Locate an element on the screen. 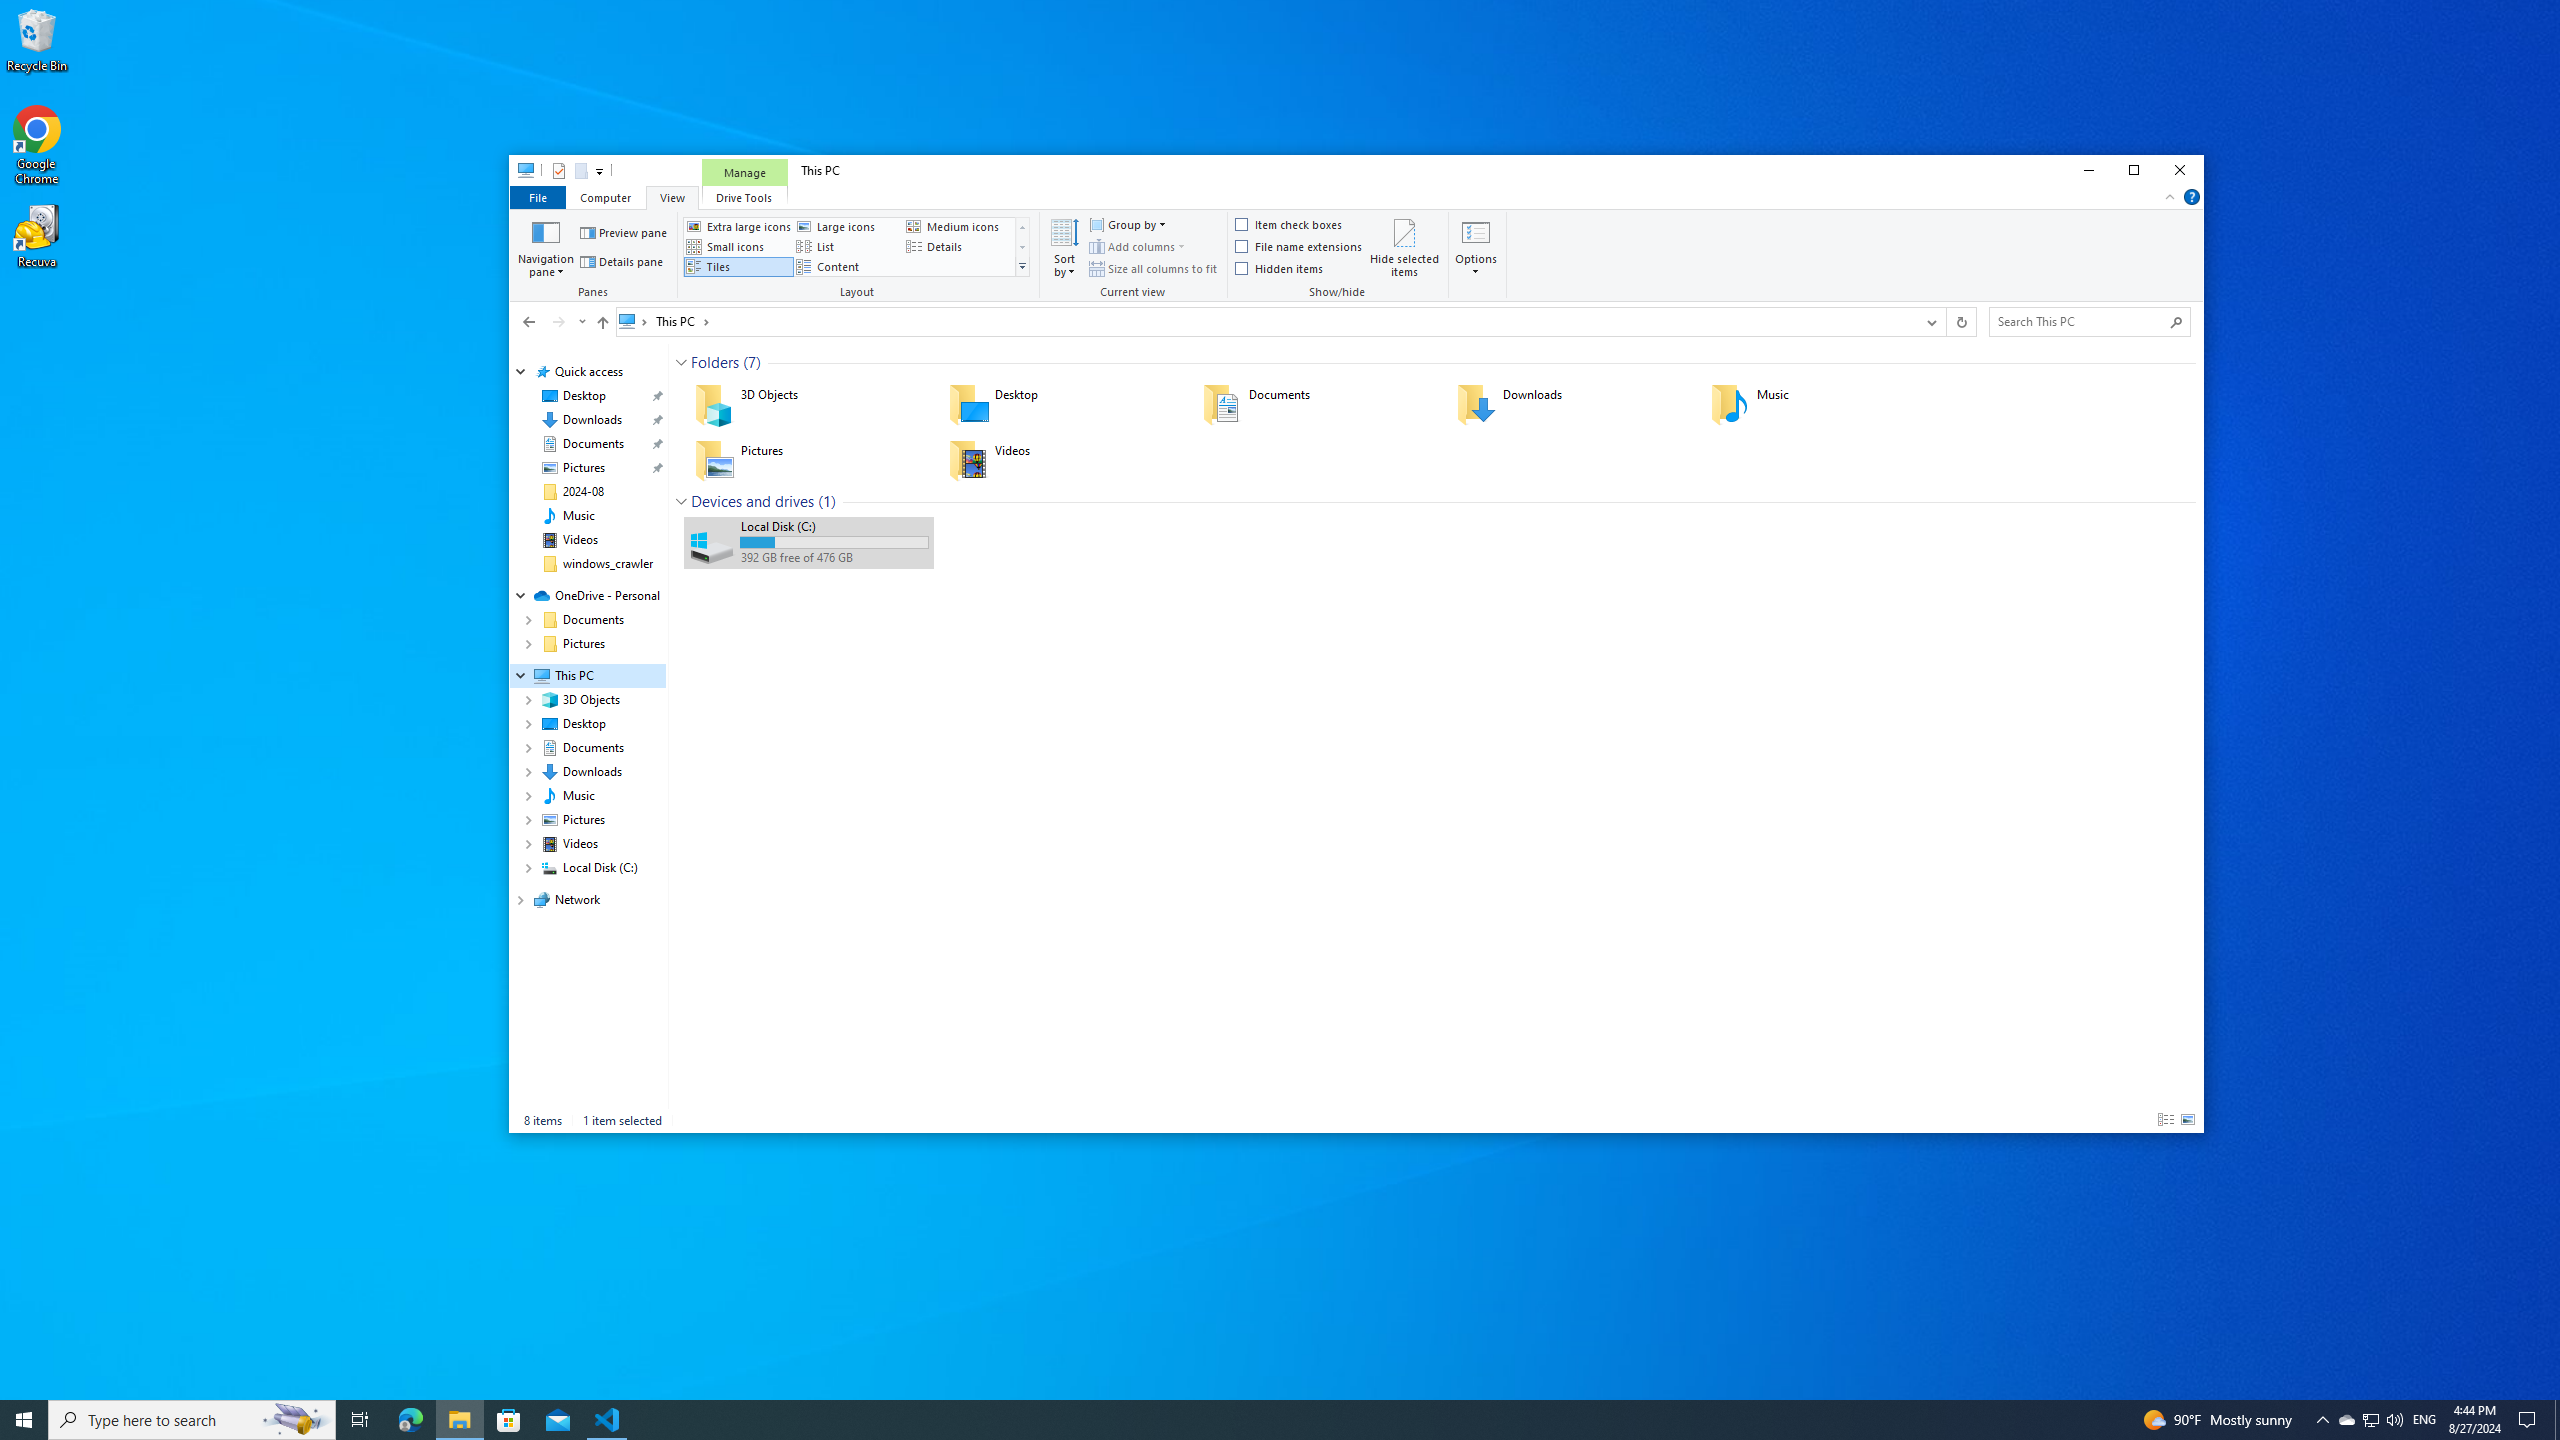 The width and height of the screenshot is (2560, 1440). Address: This PC is located at coordinates (1265, 321).